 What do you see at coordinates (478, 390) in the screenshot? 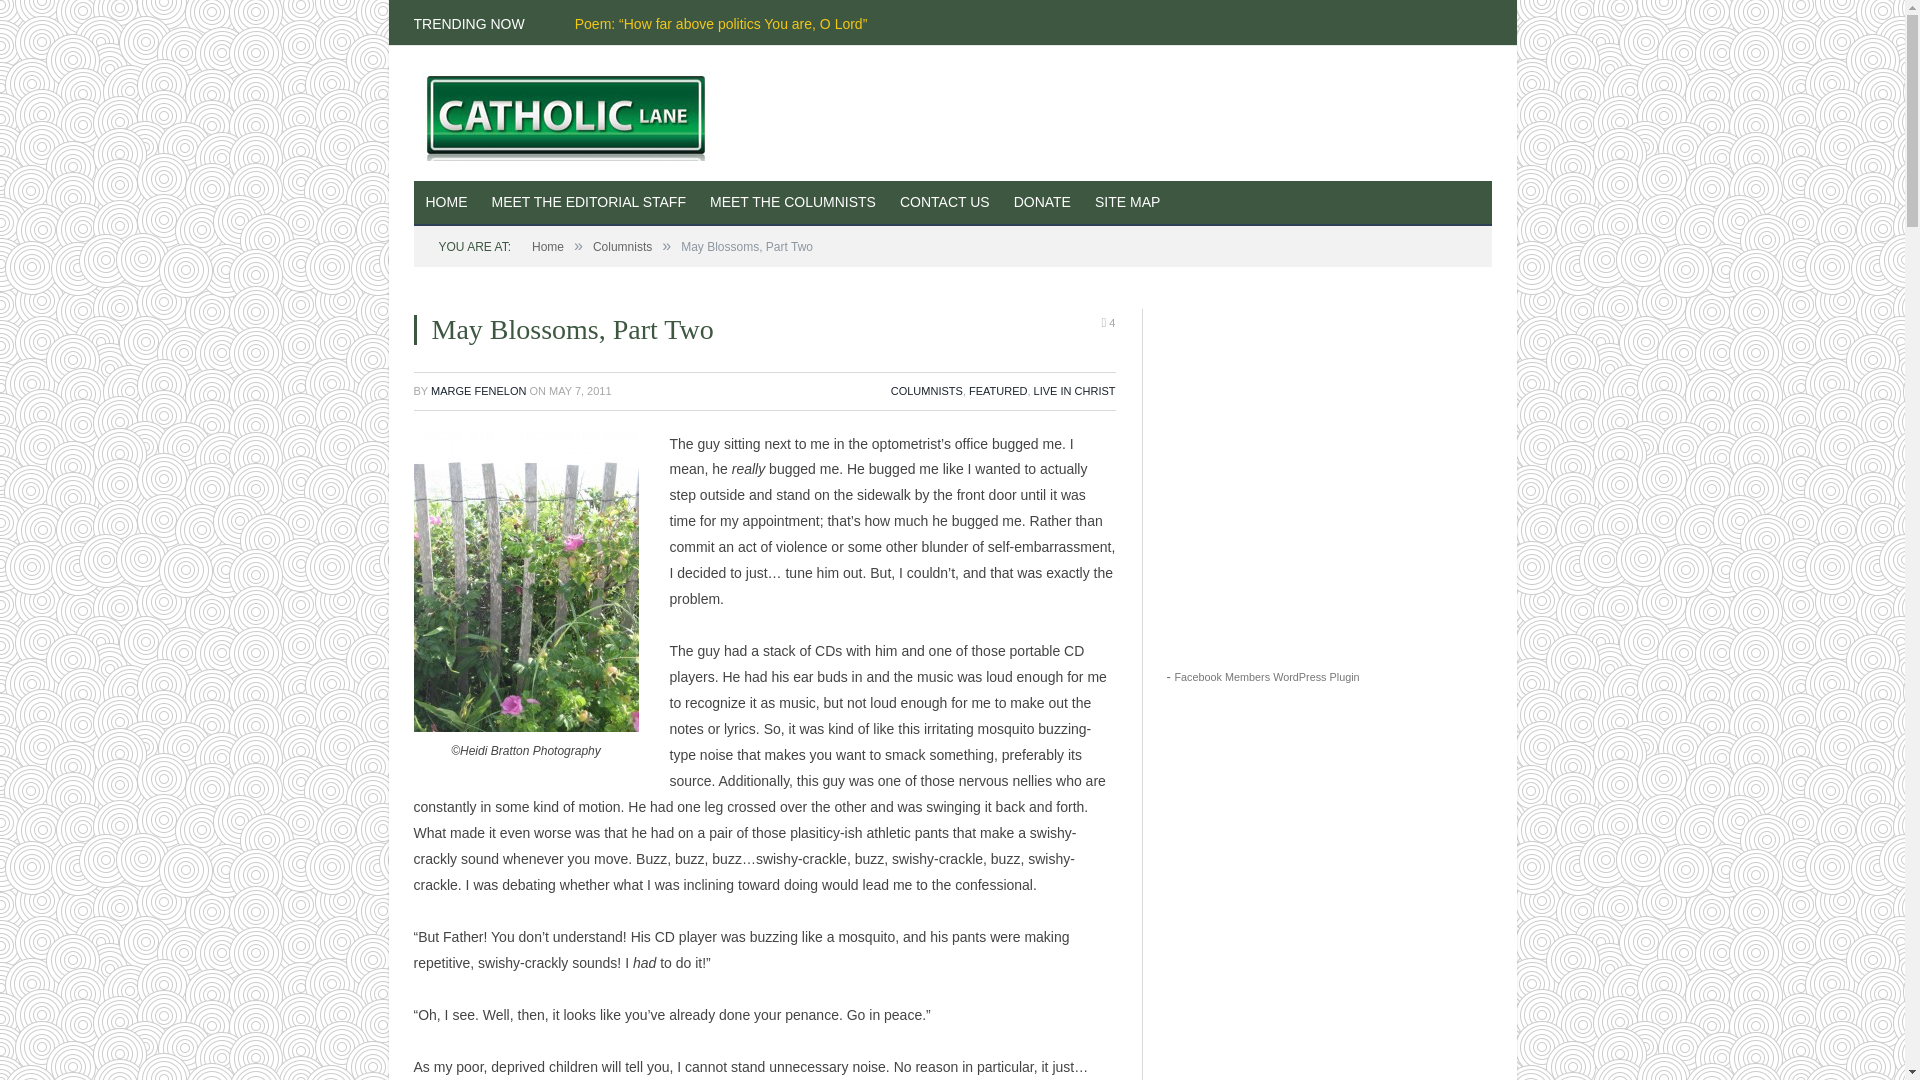
I see `MARGE FENELON` at bounding box center [478, 390].